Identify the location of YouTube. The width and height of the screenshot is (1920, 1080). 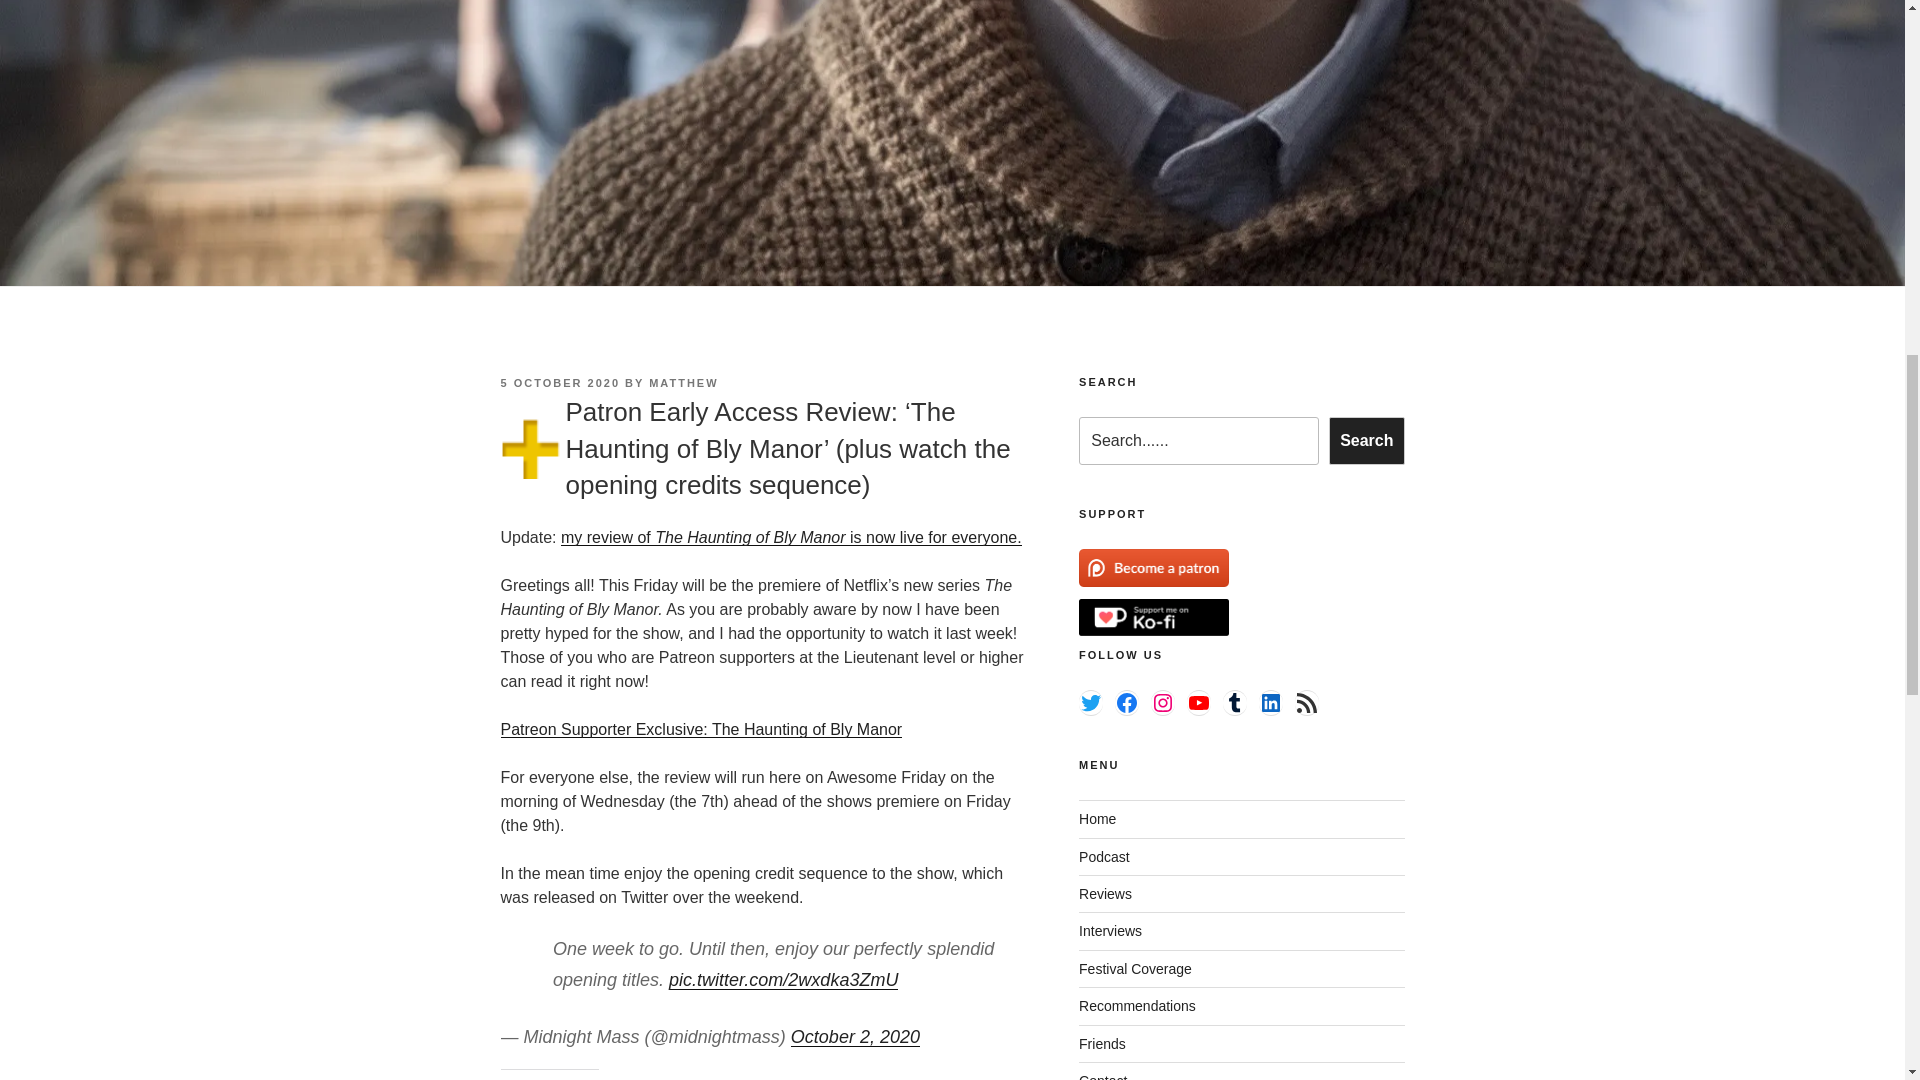
(1198, 702).